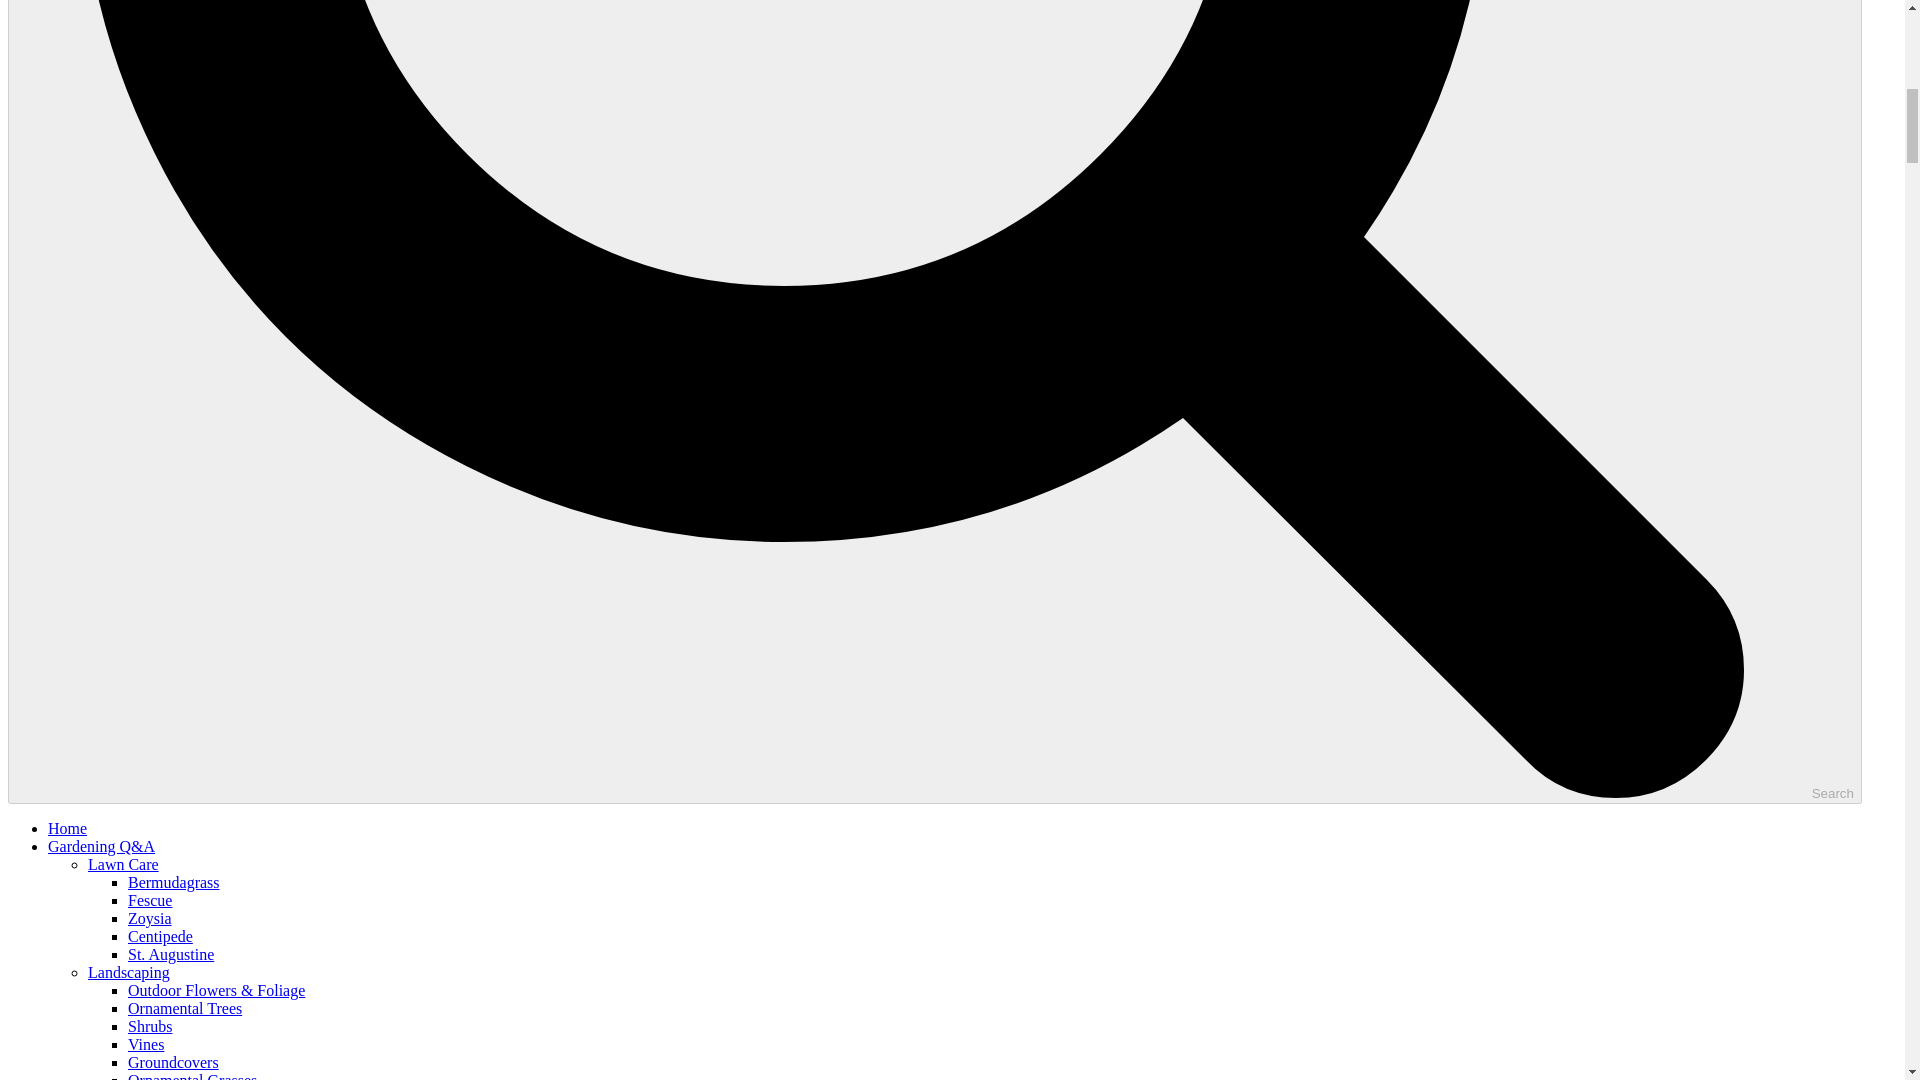 The width and height of the screenshot is (1920, 1080). Describe the element at coordinates (160, 936) in the screenshot. I see `Centipede` at that location.